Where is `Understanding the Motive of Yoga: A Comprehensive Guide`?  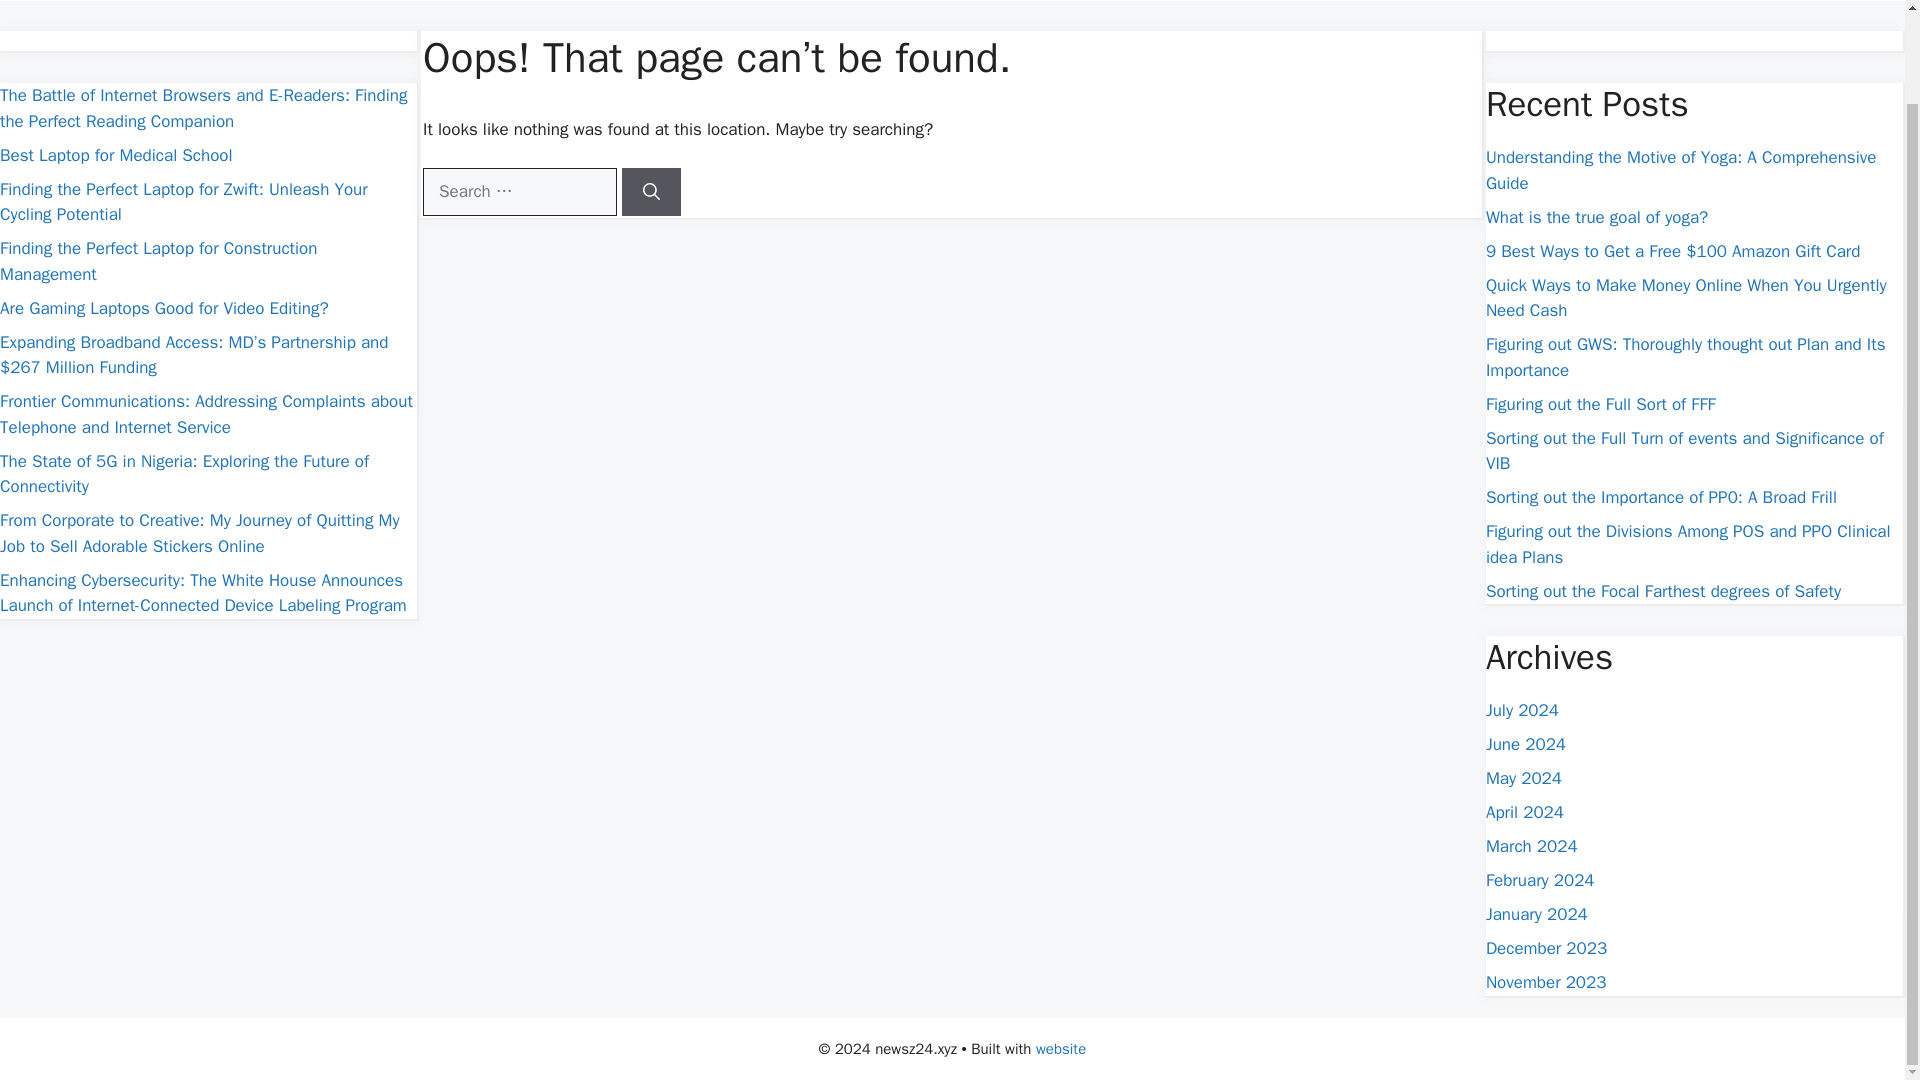 Understanding the Motive of Yoga: A Comprehensive Guide is located at coordinates (1680, 170).